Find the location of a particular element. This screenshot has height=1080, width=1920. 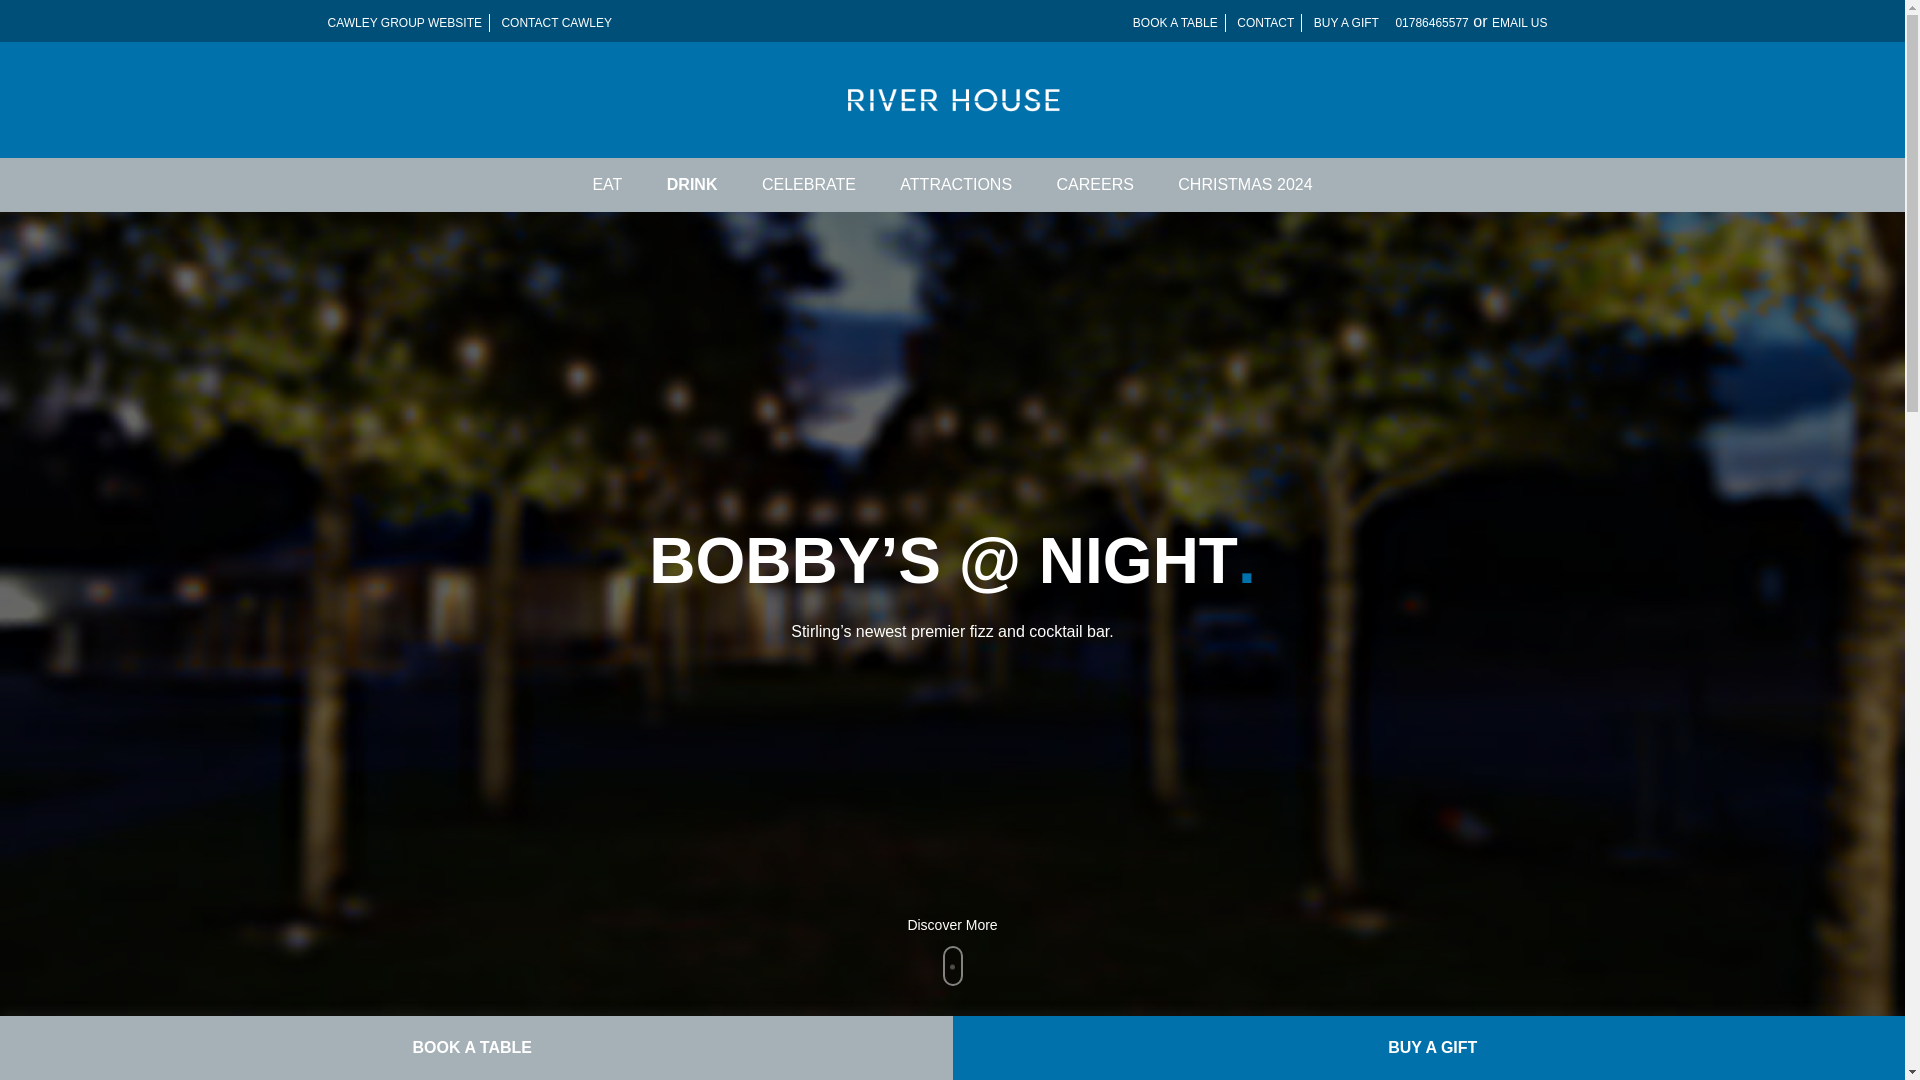

BOOK A TABLE is located at coordinates (472, 1048).